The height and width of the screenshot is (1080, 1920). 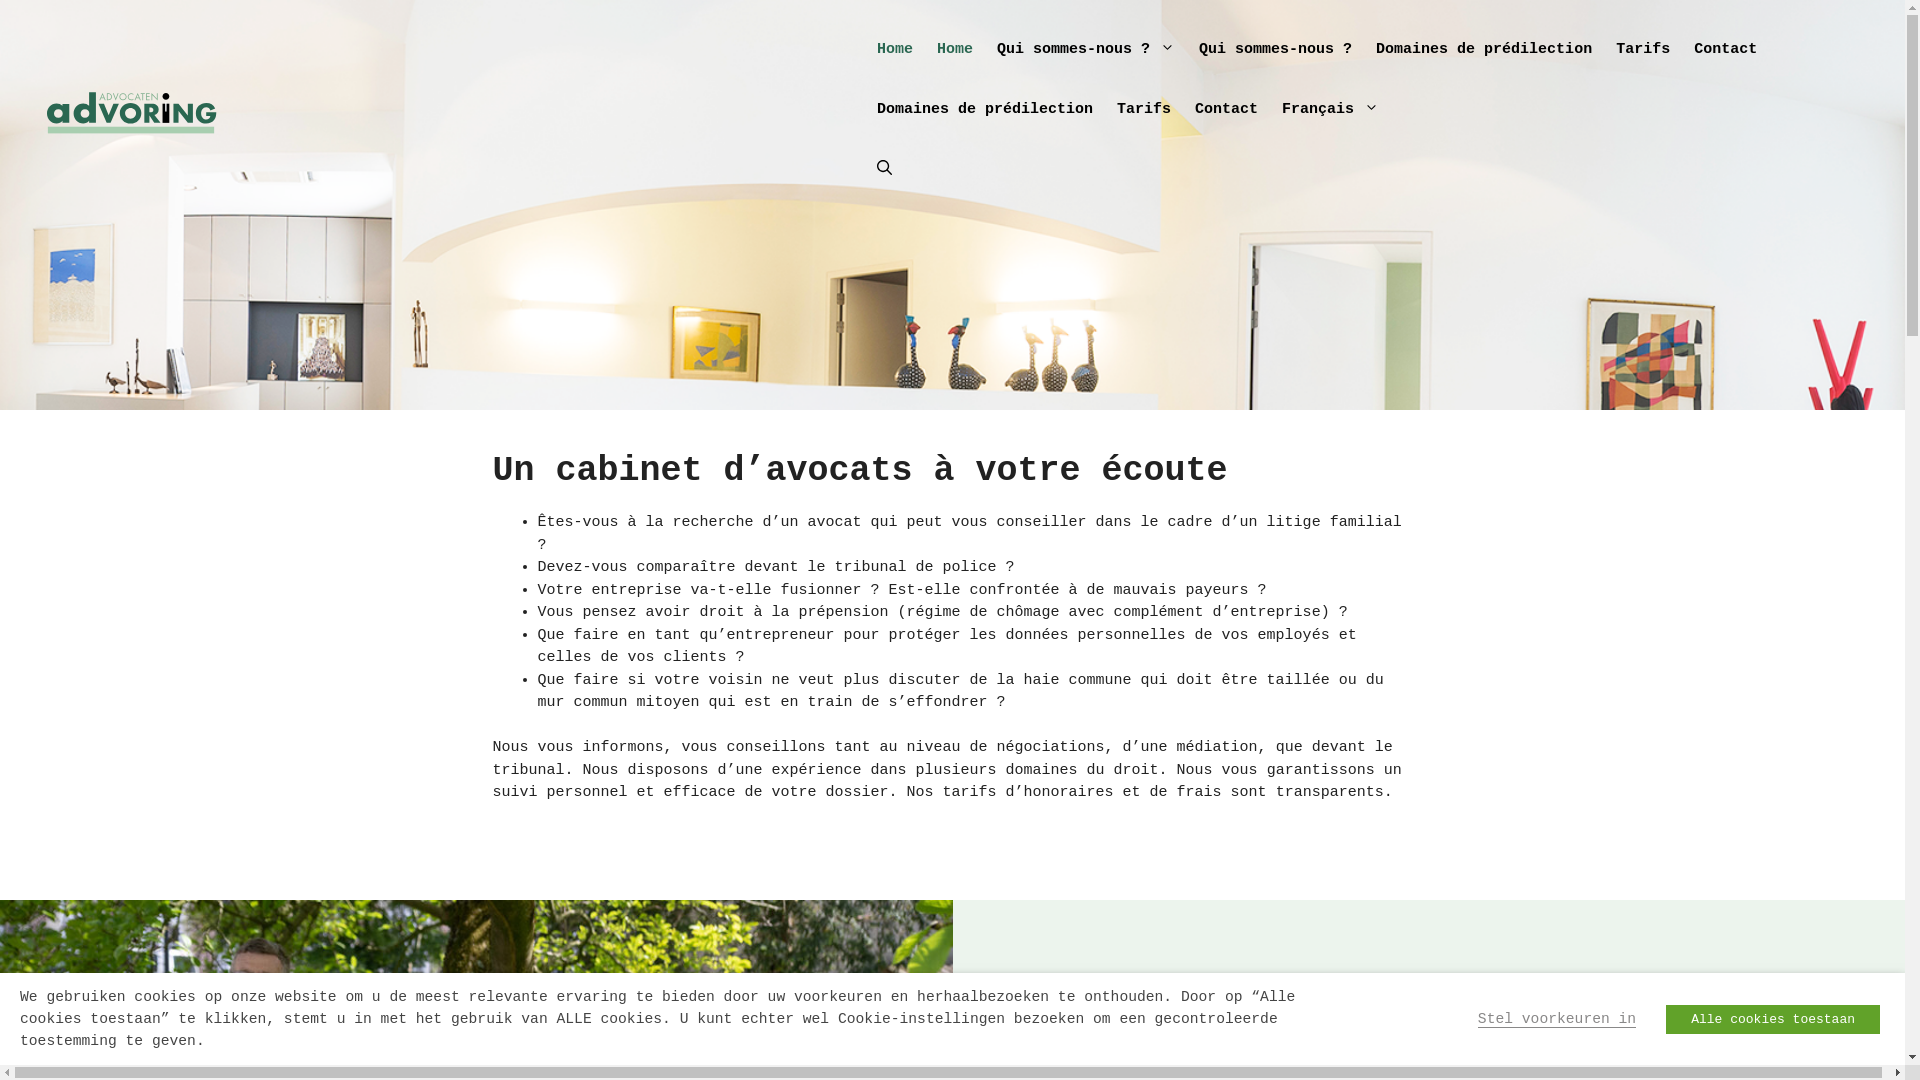 What do you see at coordinates (1773, 1018) in the screenshot?
I see `Alle cookies toestaan` at bounding box center [1773, 1018].